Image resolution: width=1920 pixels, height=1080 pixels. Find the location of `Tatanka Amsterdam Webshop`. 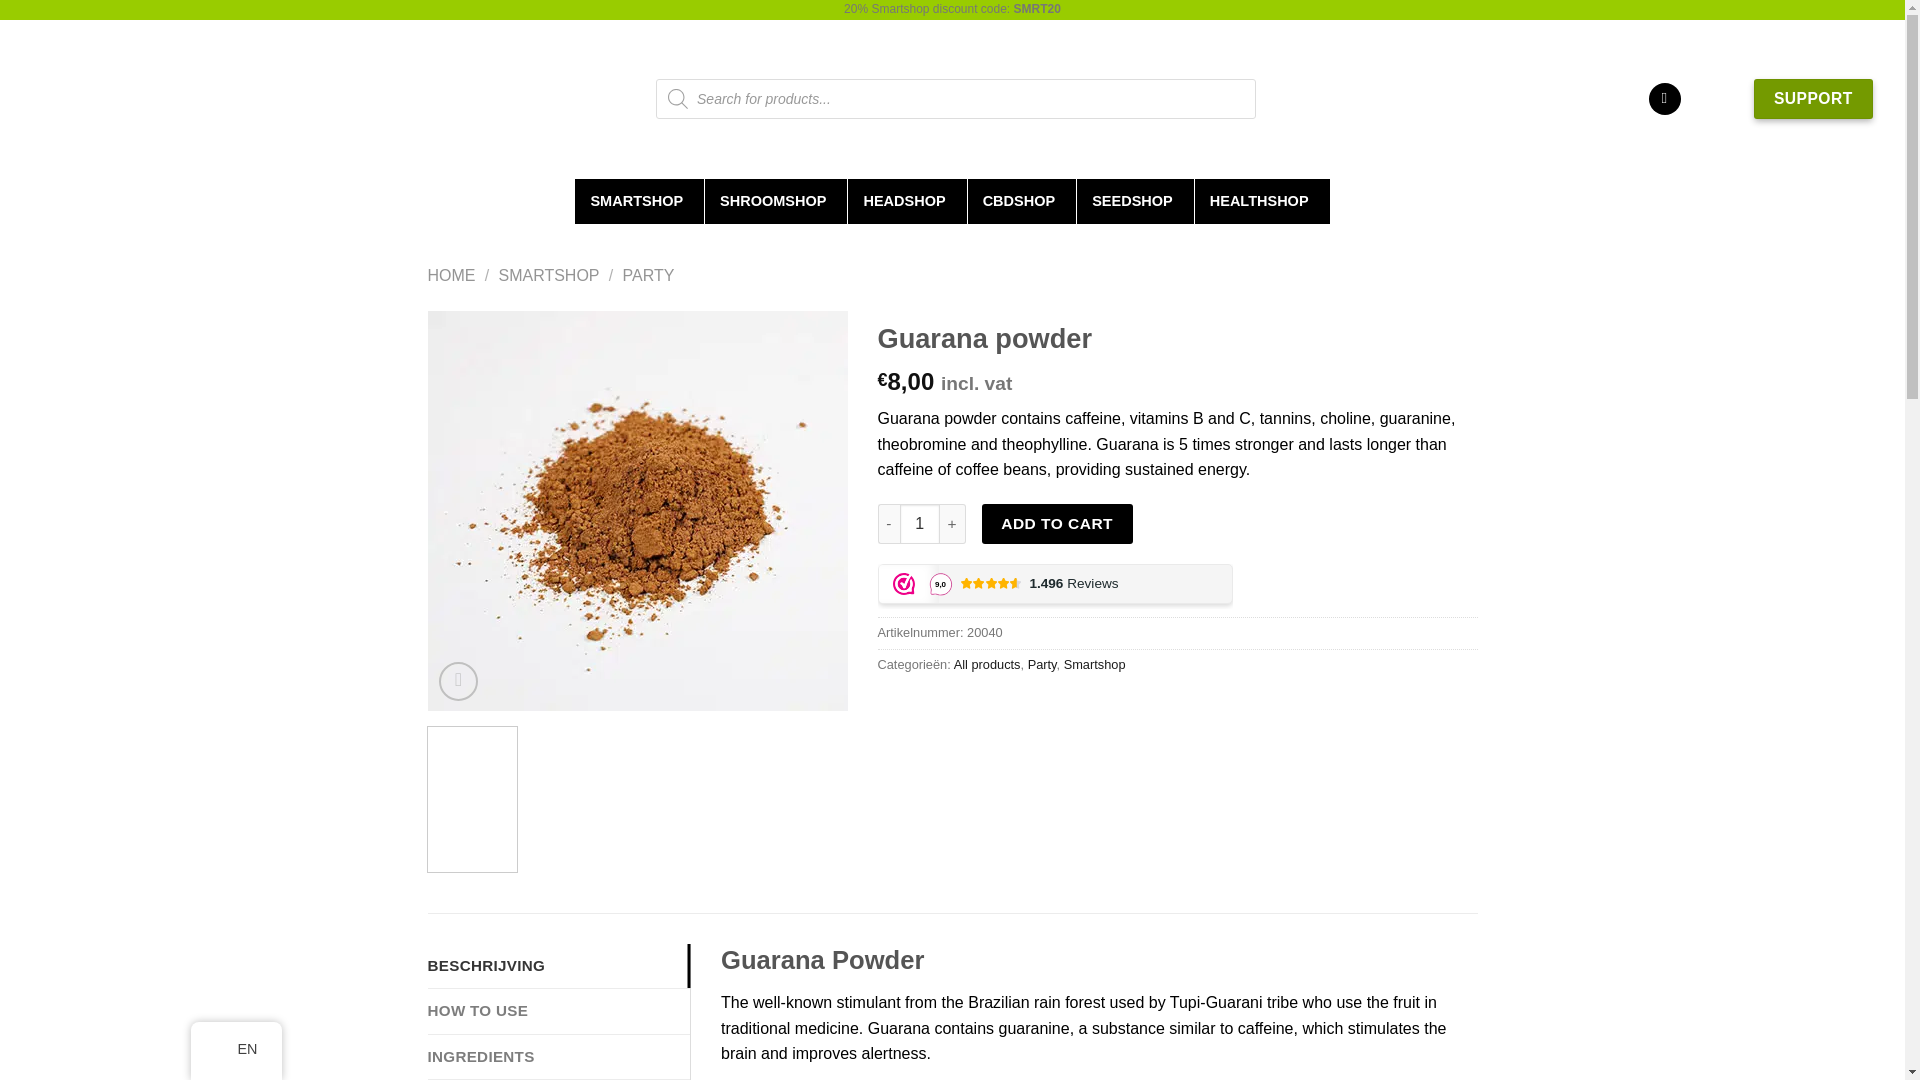

Tatanka Amsterdam Webshop is located at coordinates (124, 94).